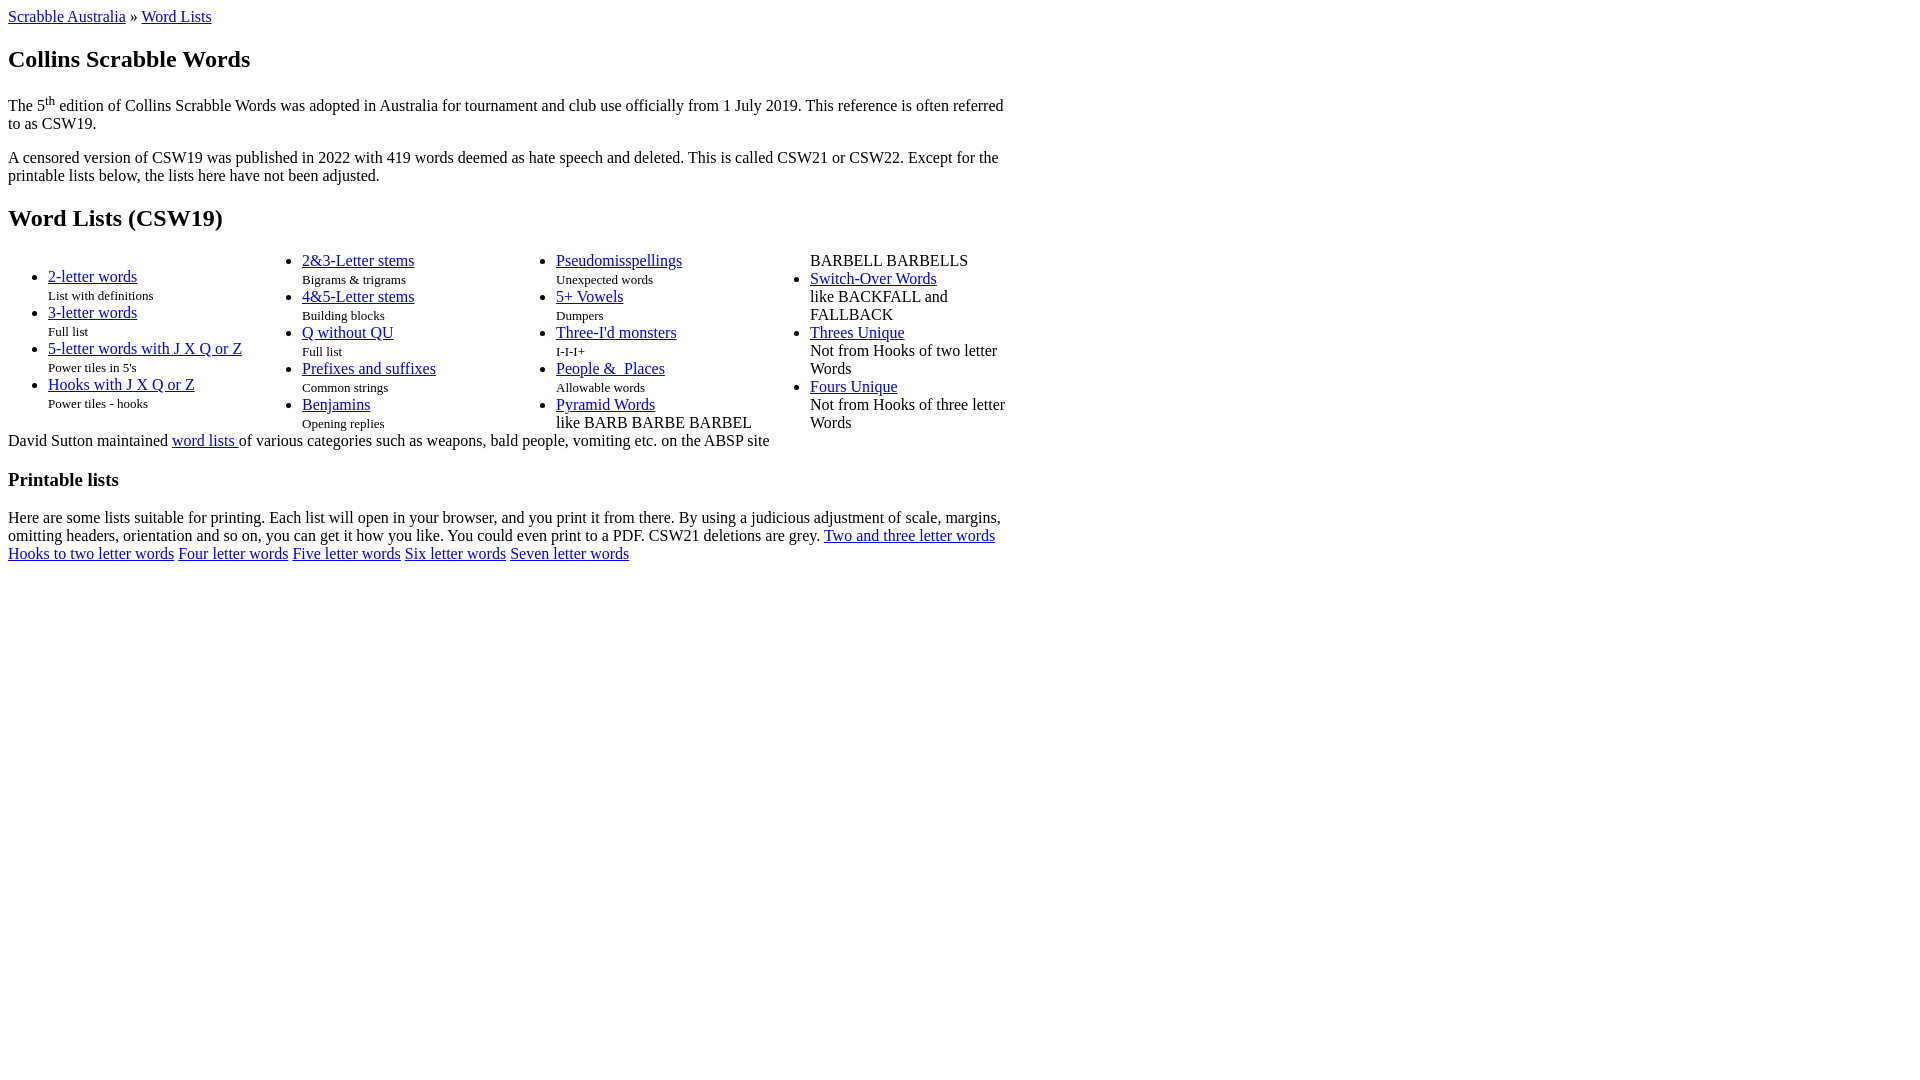 The image size is (1920, 1080). Describe the element at coordinates (67, 16) in the screenshot. I see `Scrabble Australia` at that location.